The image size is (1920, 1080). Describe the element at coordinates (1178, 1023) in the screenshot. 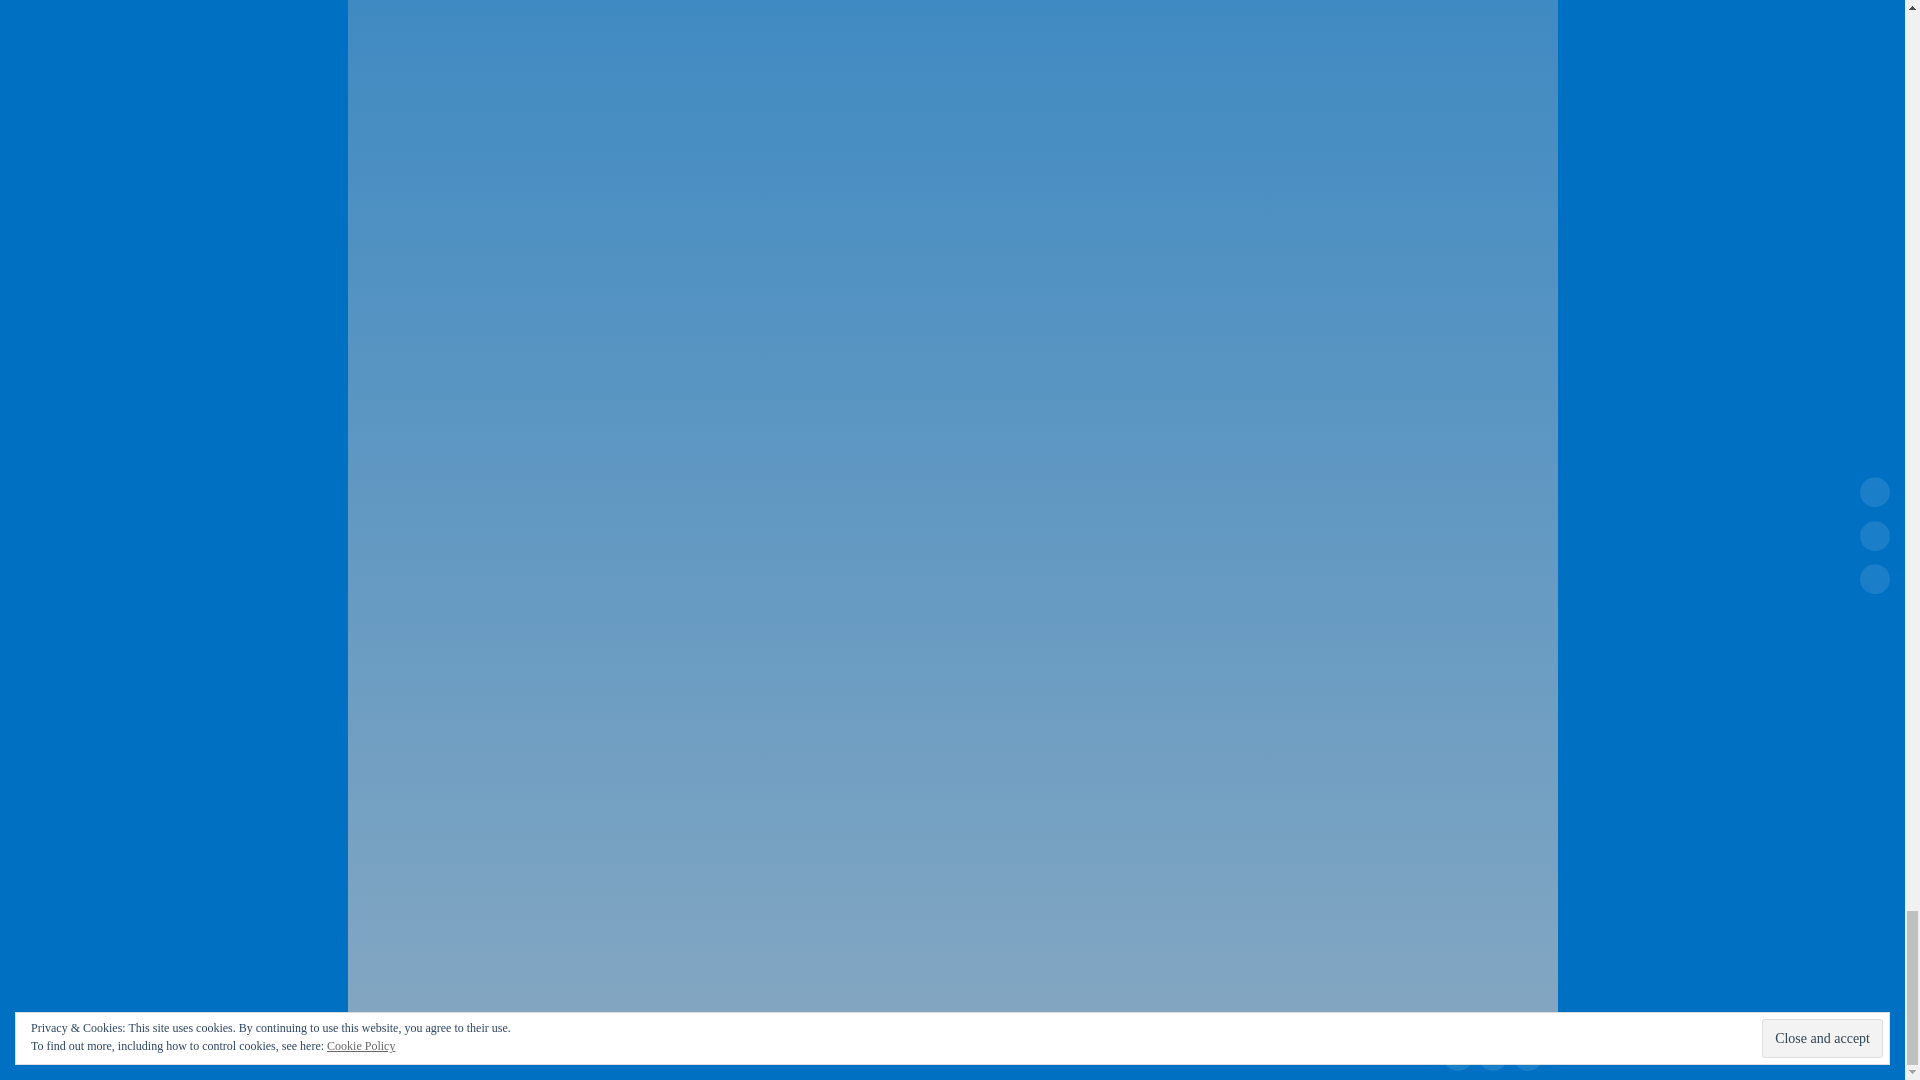

I see `Semantic Personal Publishing Platform` at that location.